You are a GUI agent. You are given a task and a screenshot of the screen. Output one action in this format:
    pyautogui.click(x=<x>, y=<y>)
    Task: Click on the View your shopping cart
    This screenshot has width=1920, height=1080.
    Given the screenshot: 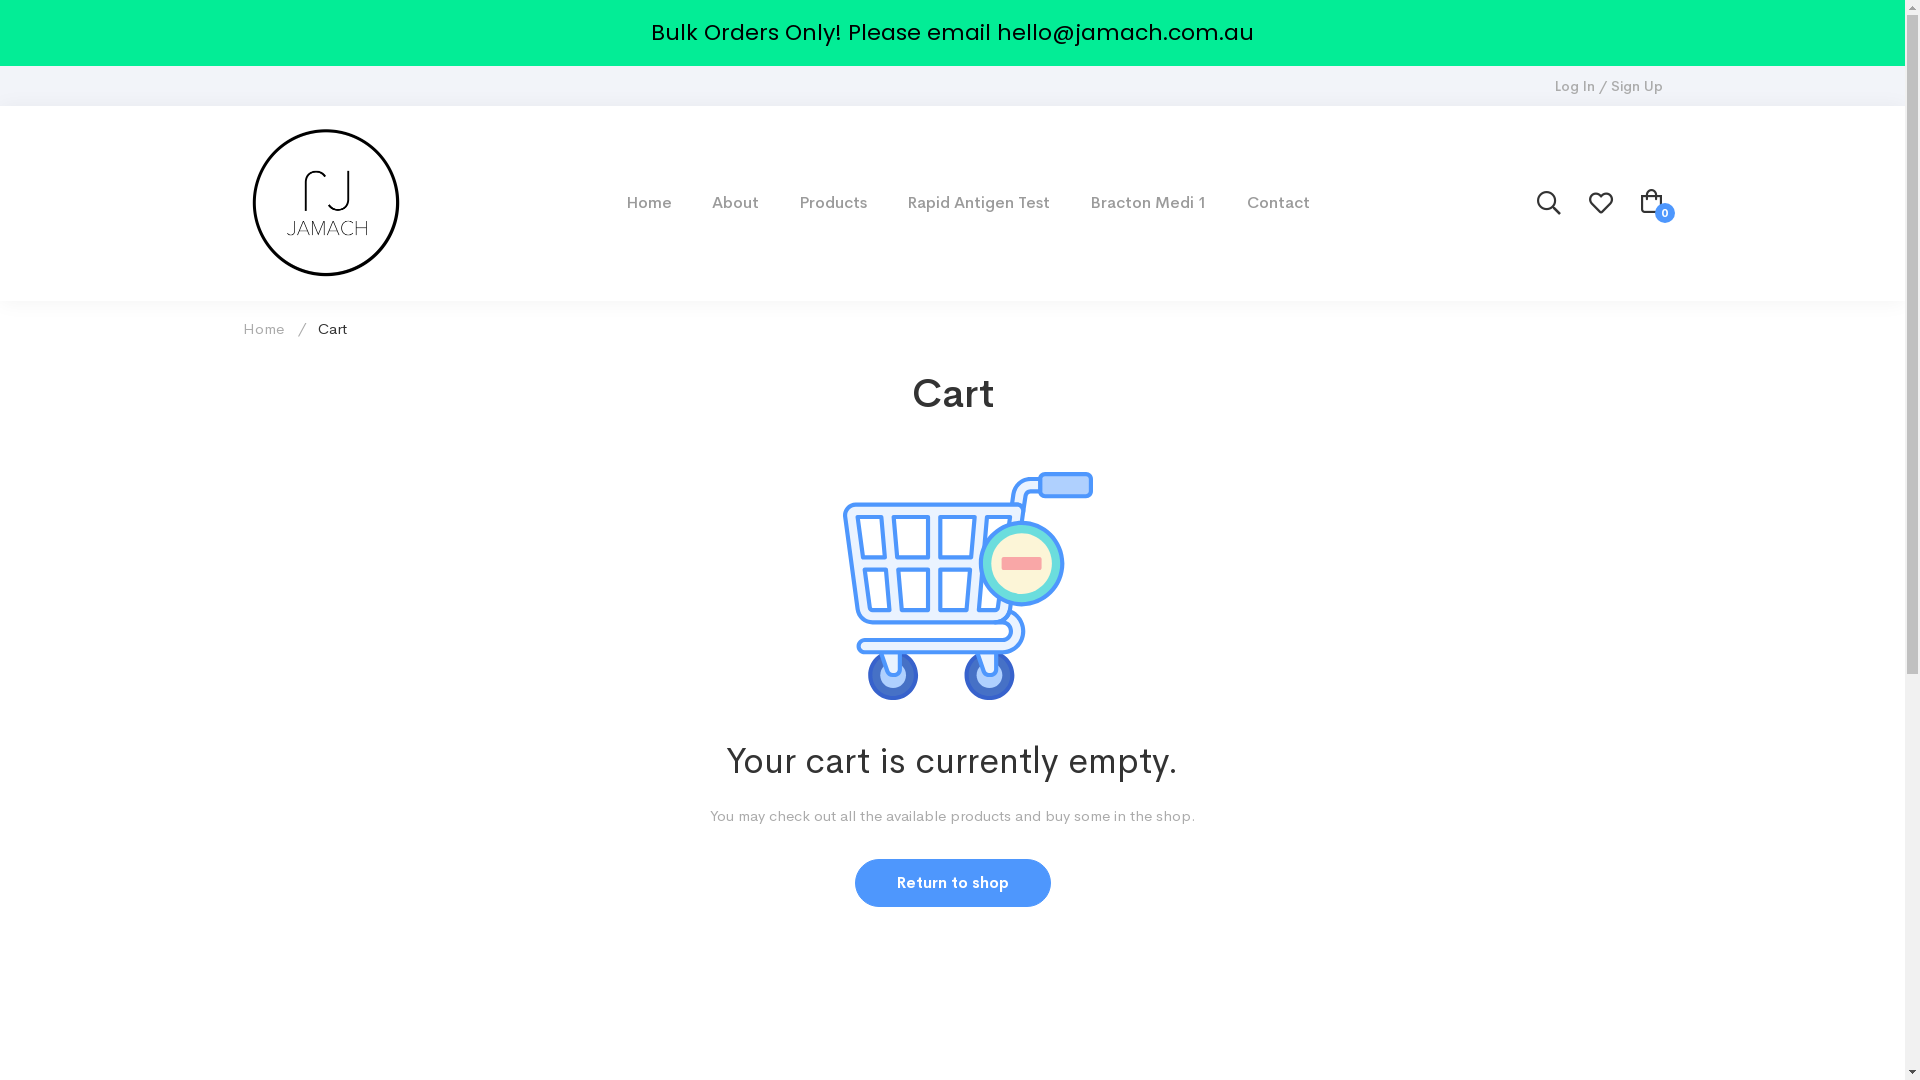 What is the action you would take?
    pyautogui.click(x=1651, y=204)
    